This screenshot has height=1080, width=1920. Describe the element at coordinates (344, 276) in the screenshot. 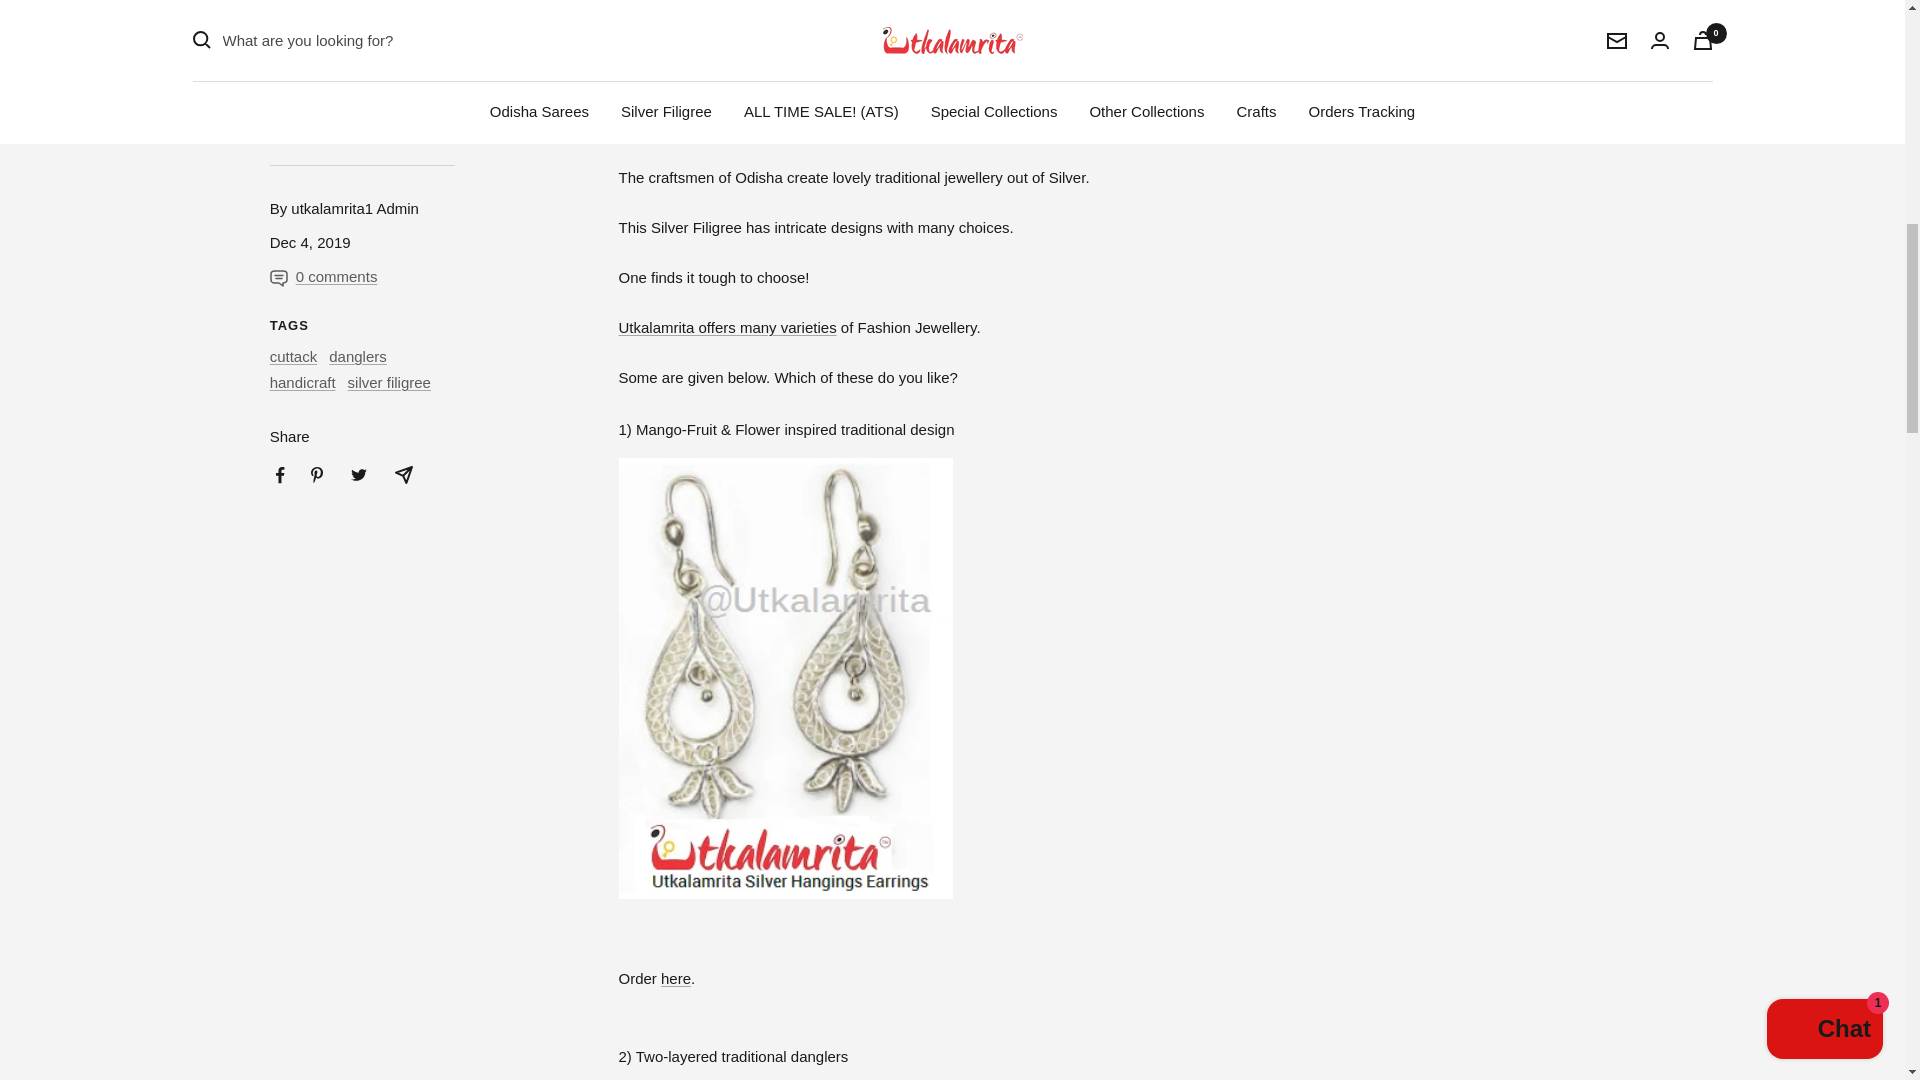

I see `0 comments` at that location.